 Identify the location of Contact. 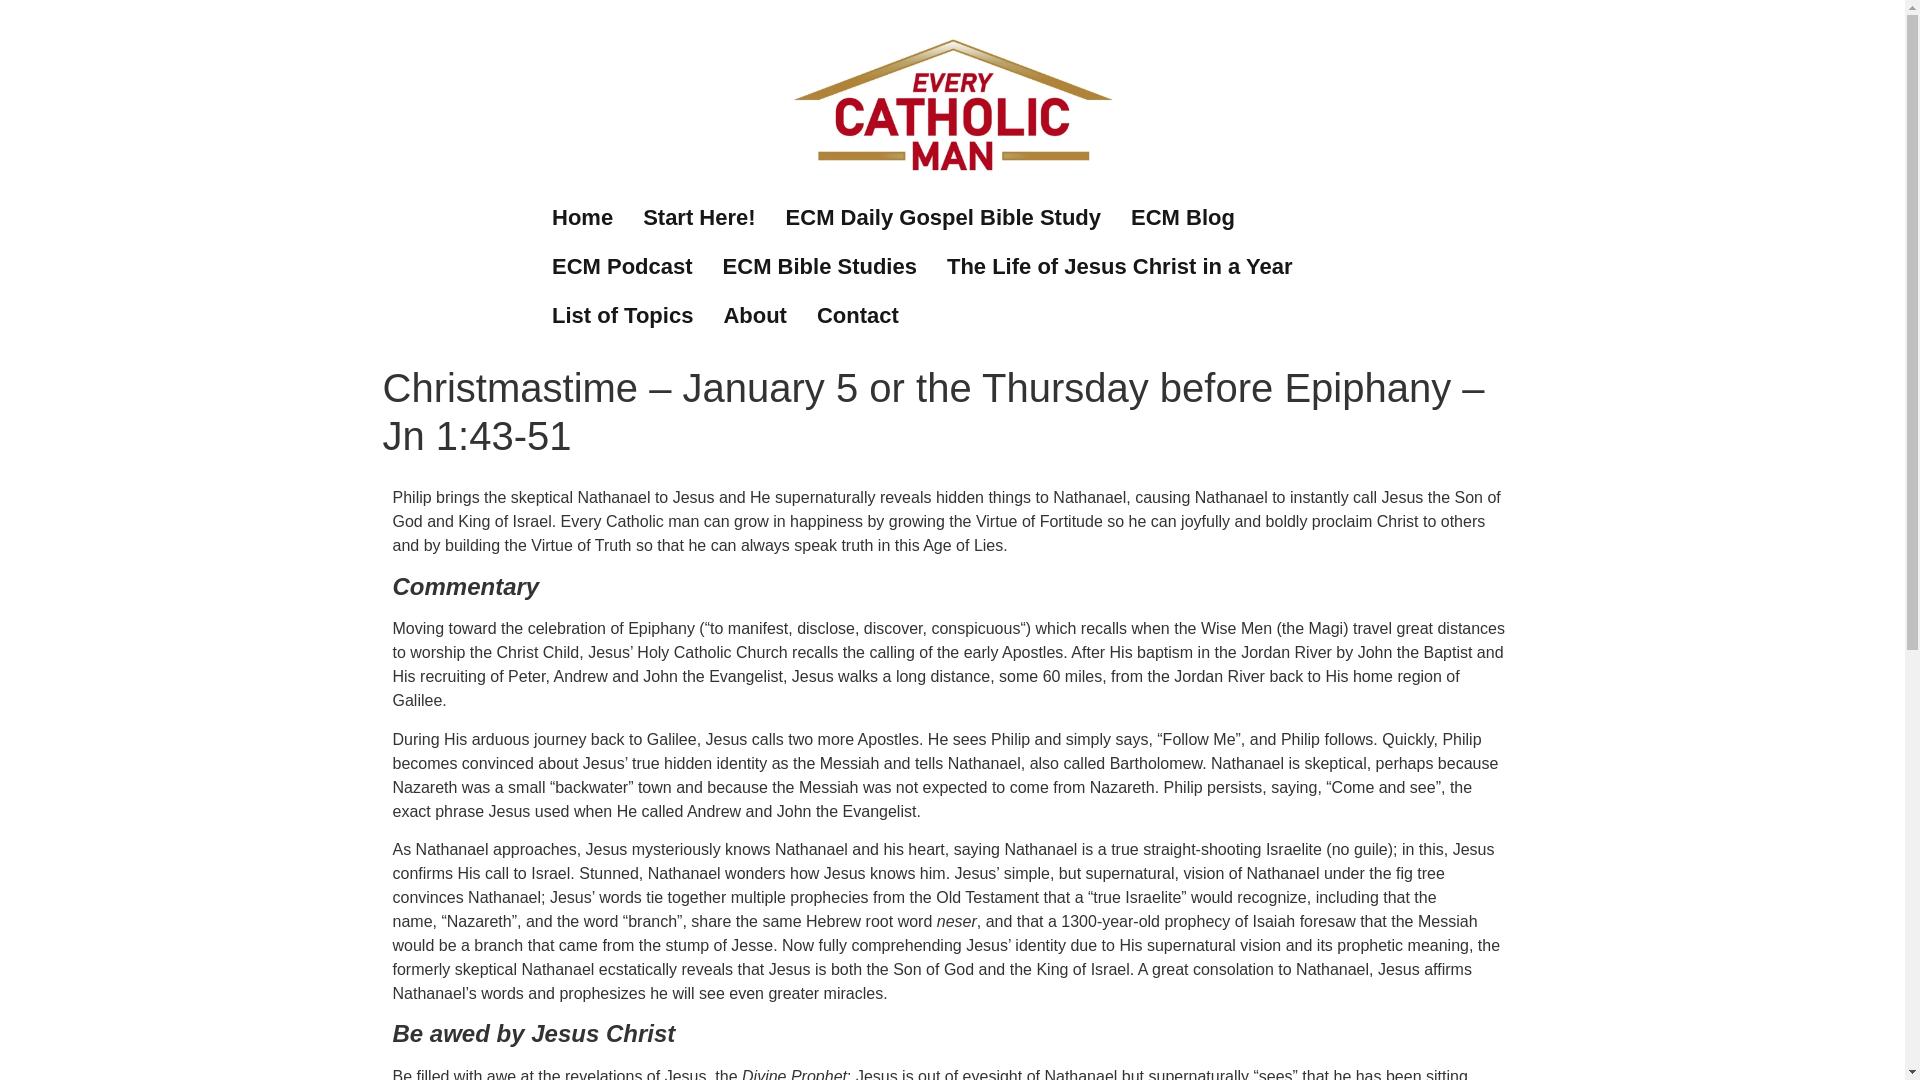
(858, 315).